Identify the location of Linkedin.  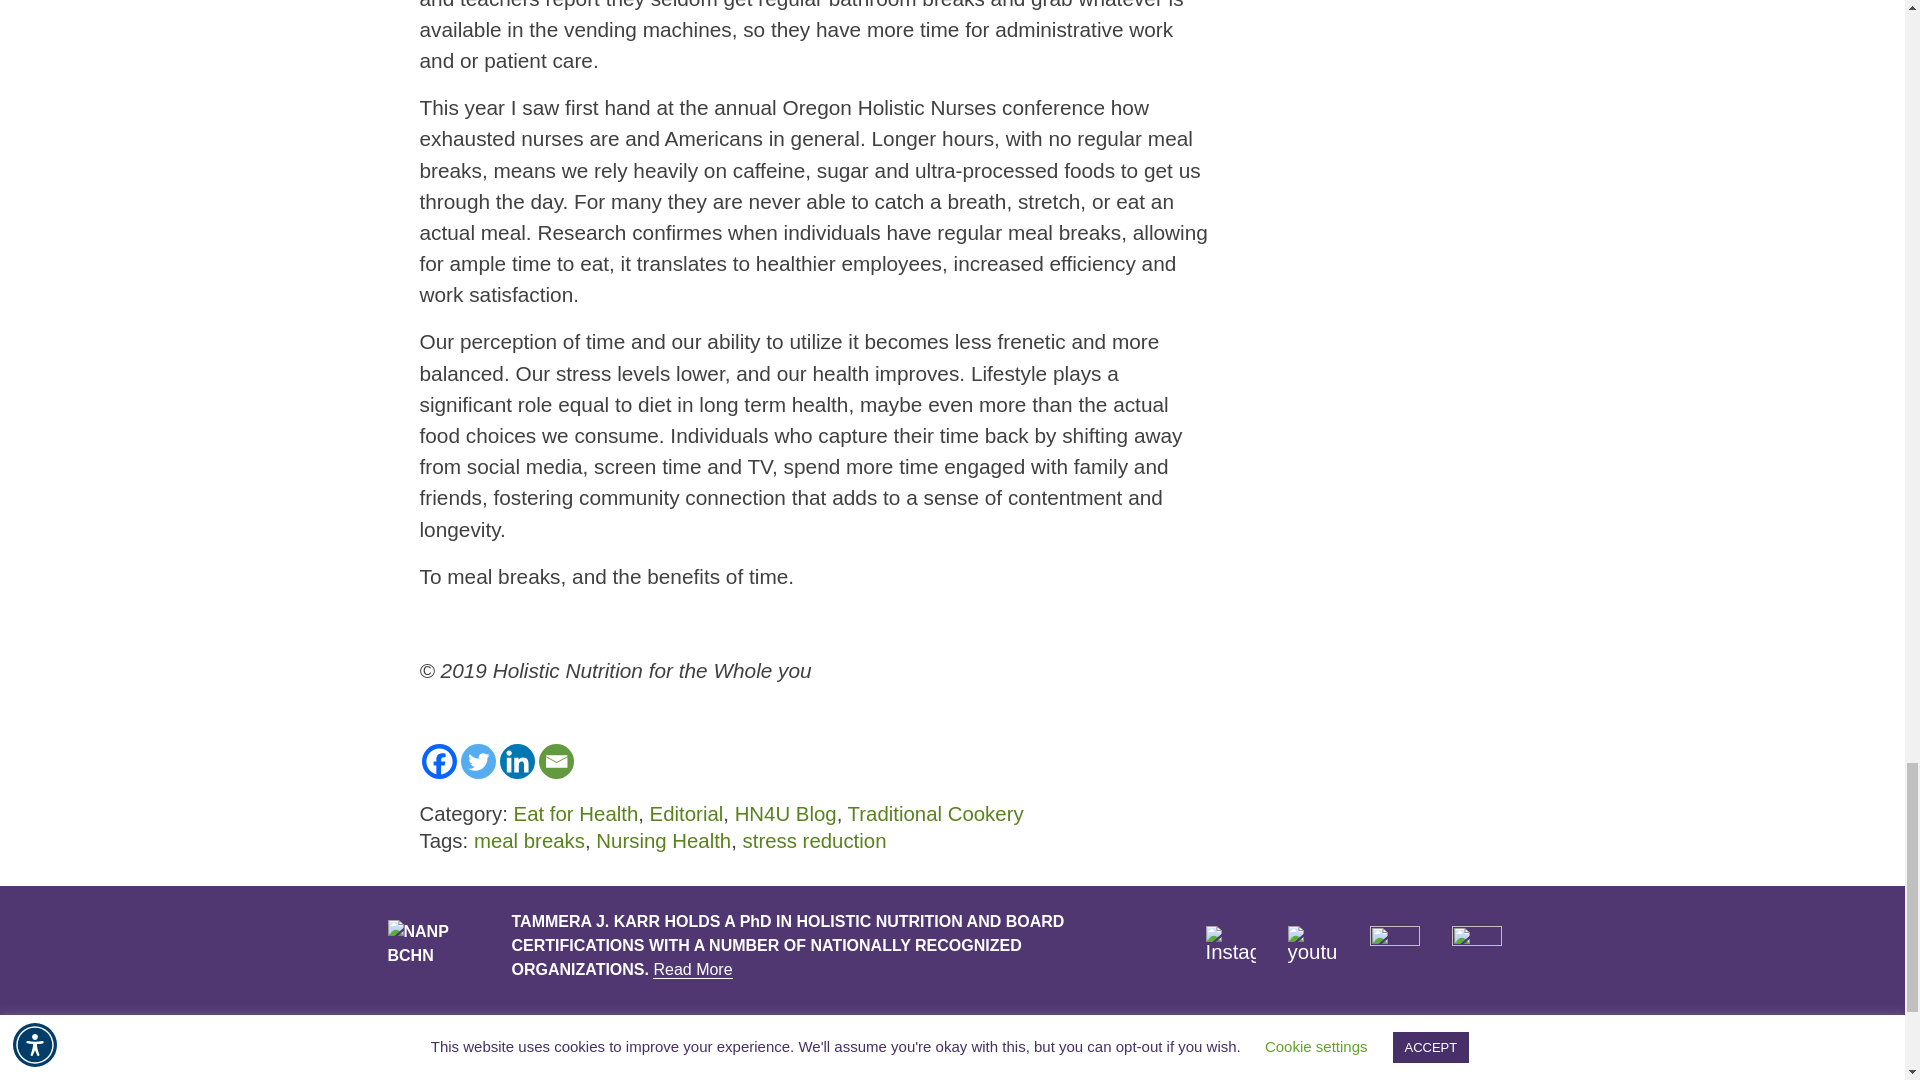
(517, 761).